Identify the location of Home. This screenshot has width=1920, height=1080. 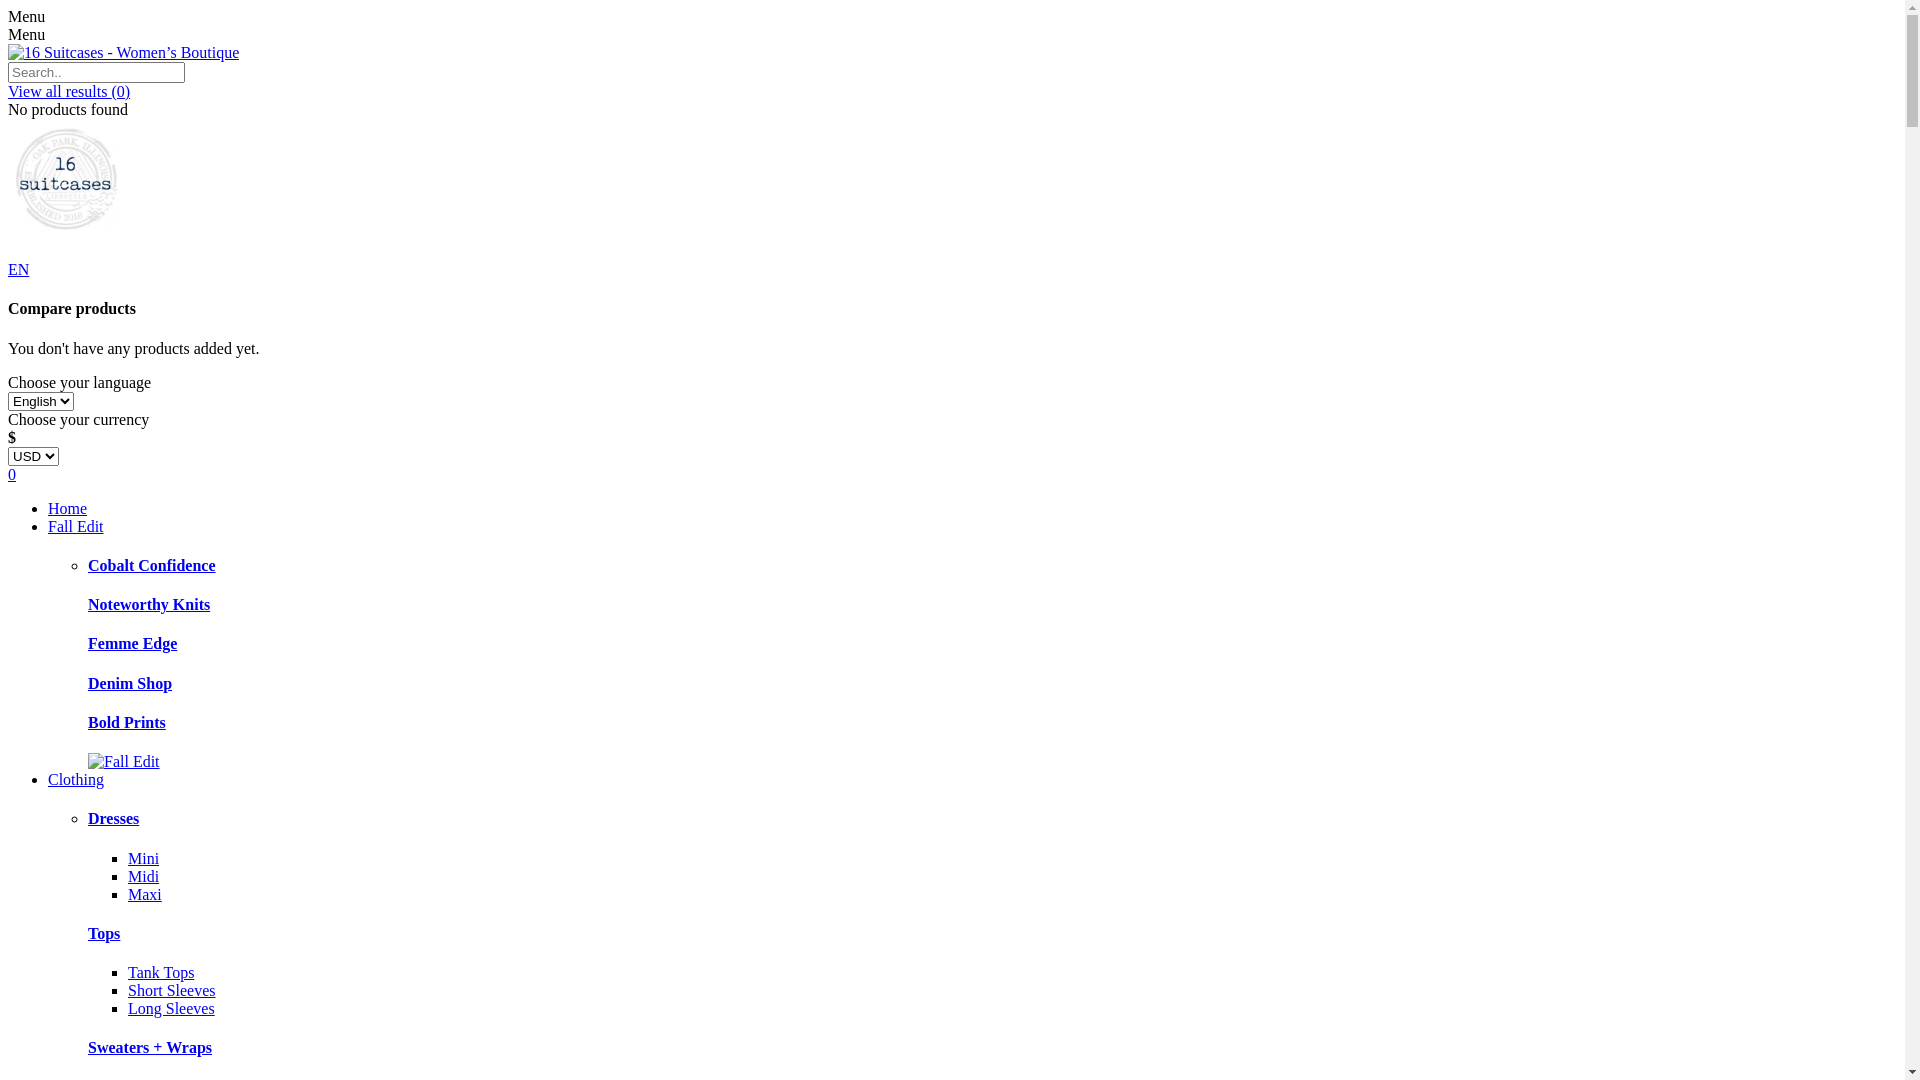
(68, 508).